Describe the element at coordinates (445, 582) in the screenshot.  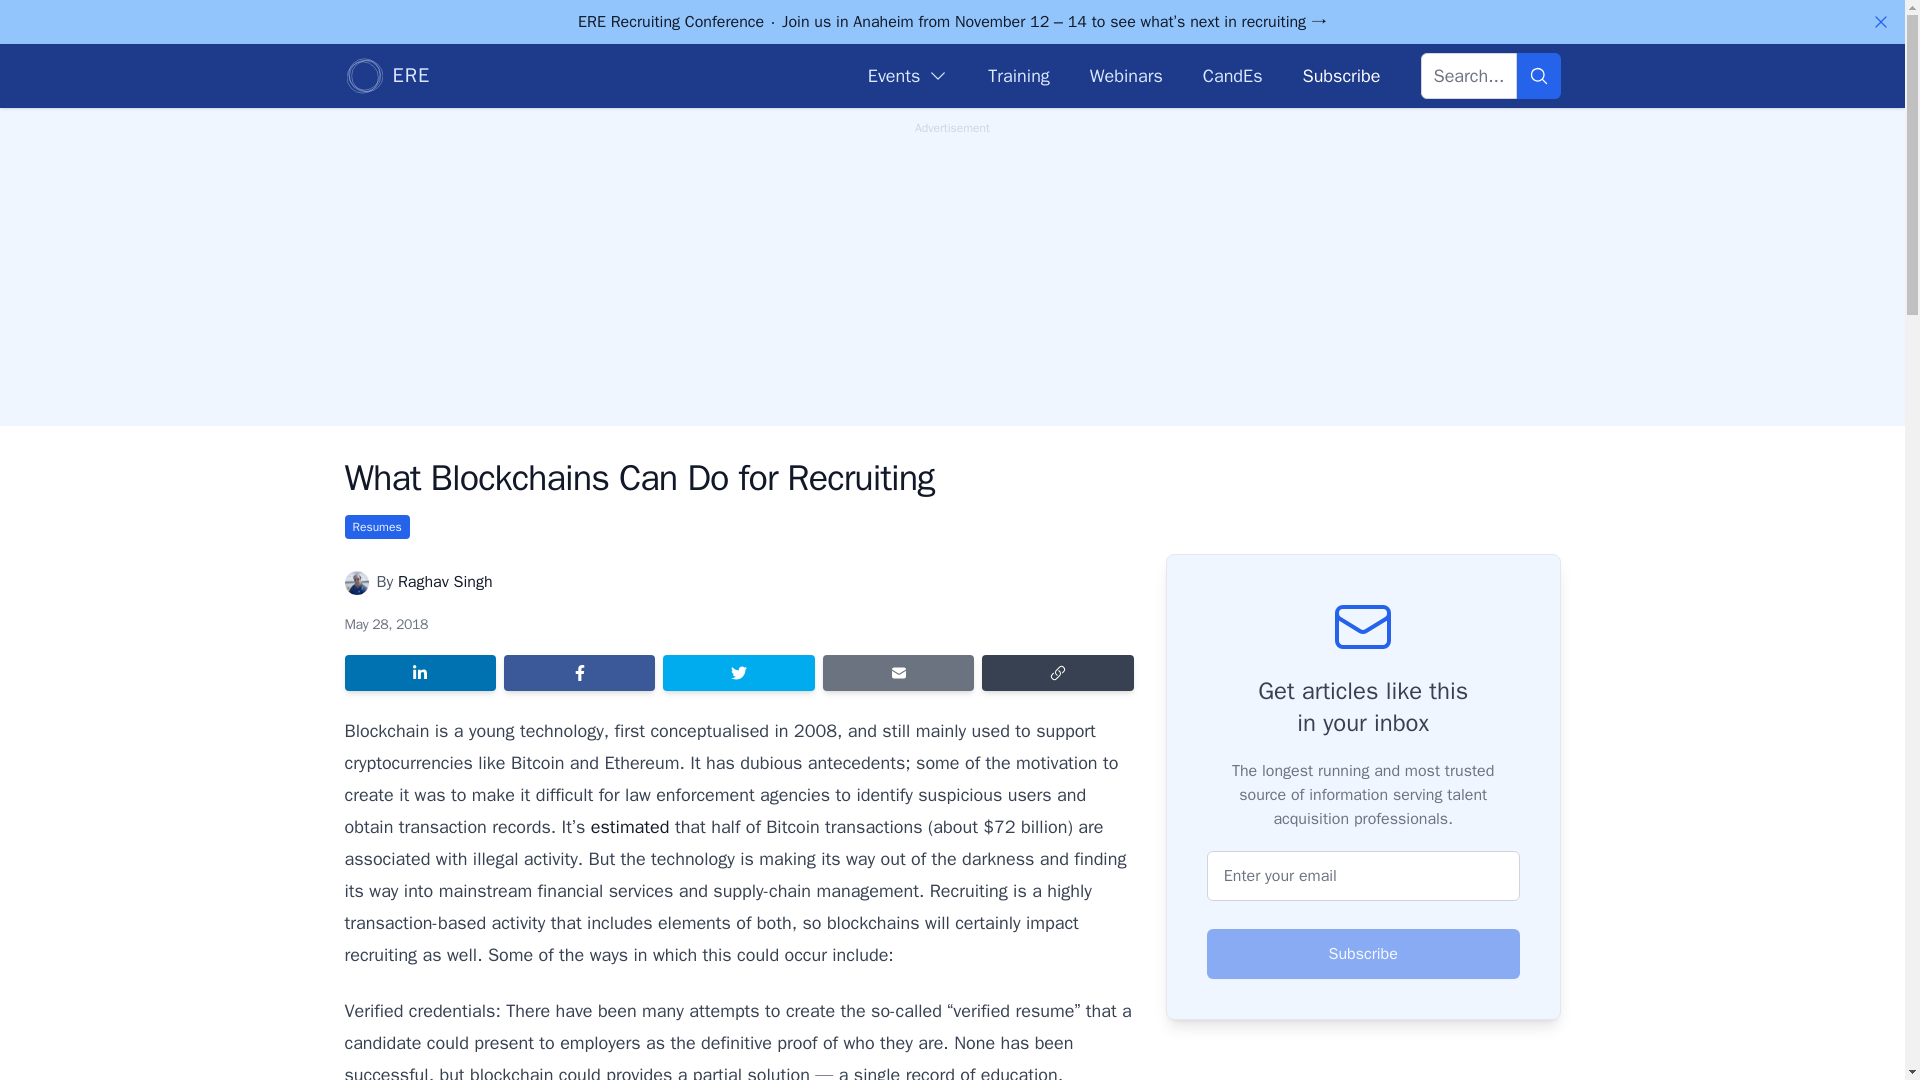
I see `Raghav Singh` at that location.